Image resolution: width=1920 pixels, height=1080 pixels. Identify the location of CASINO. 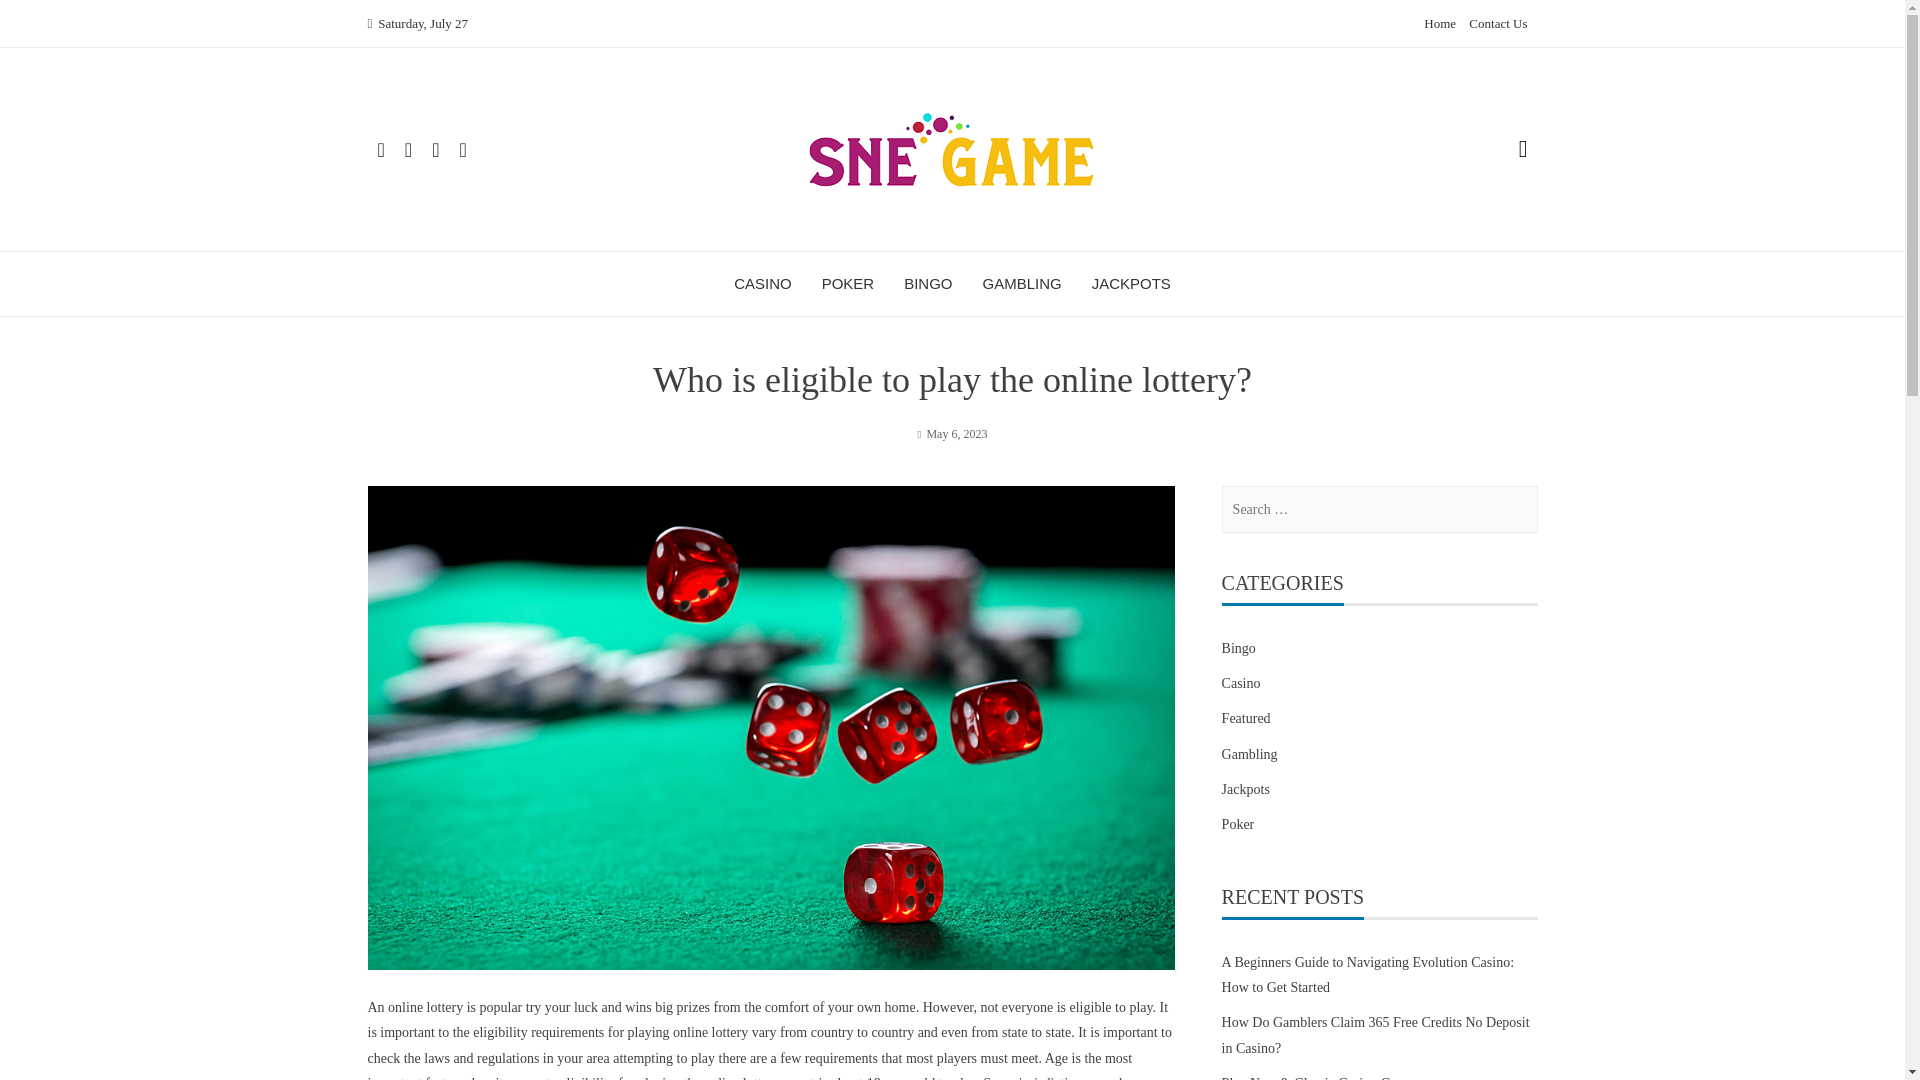
(762, 284).